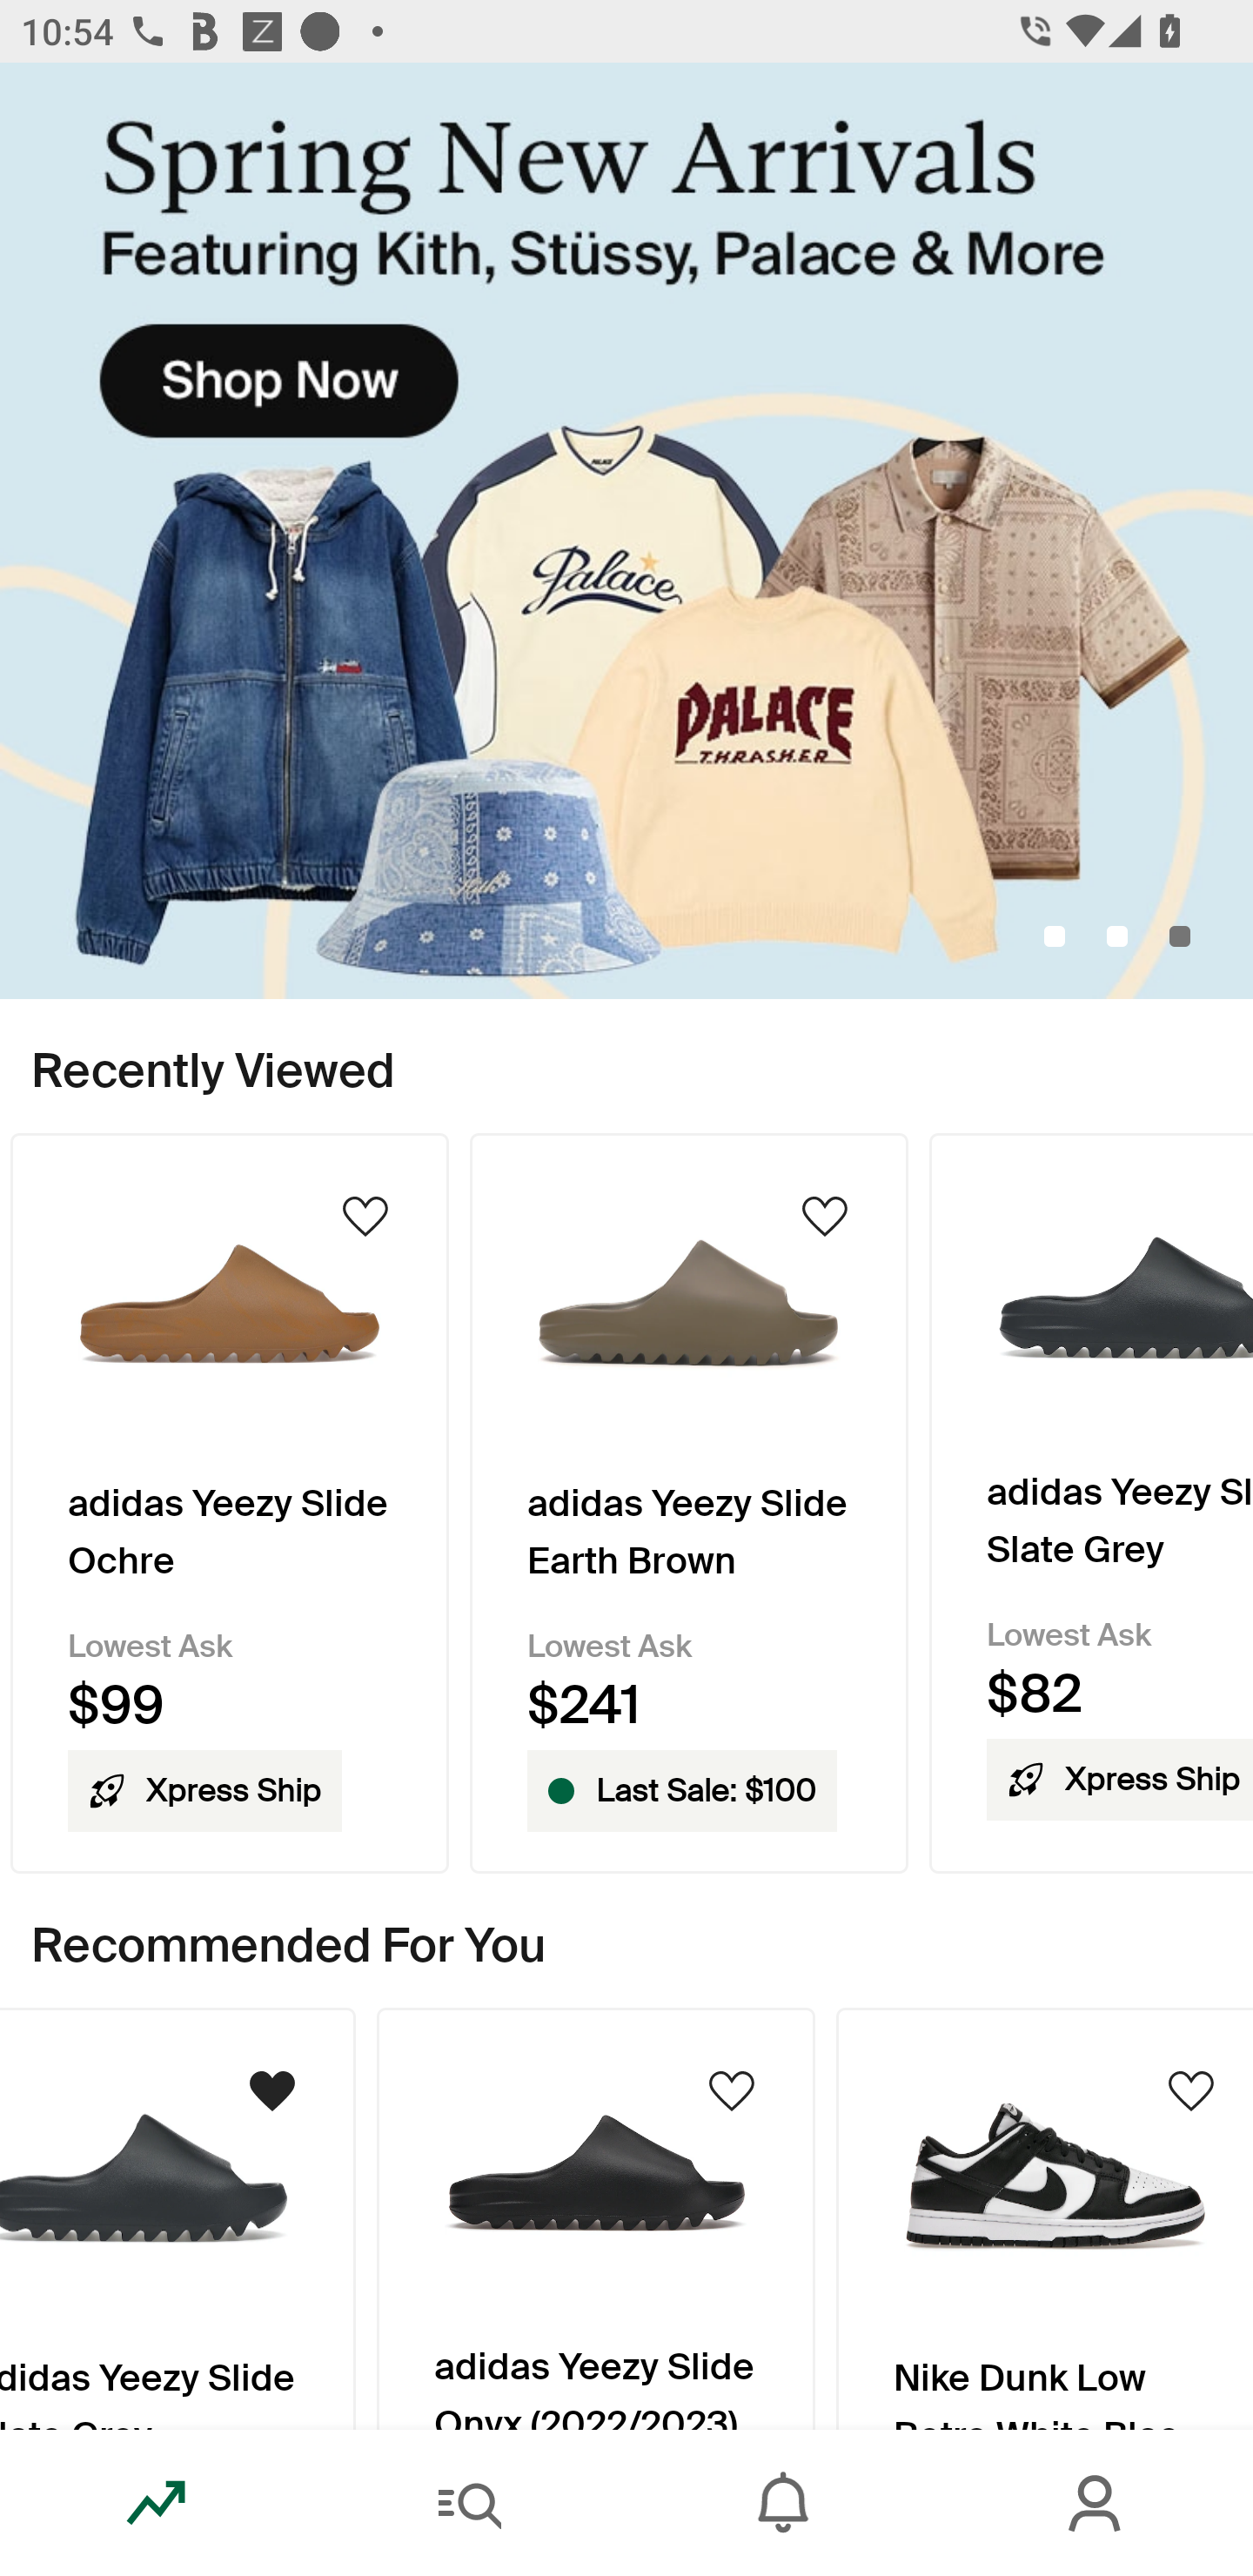 This screenshot has width=1253, height=2576. What do you see at coordinates (1096, 2503) in the screenshot?
I see `Account` at bounding box center [1096, 2503].